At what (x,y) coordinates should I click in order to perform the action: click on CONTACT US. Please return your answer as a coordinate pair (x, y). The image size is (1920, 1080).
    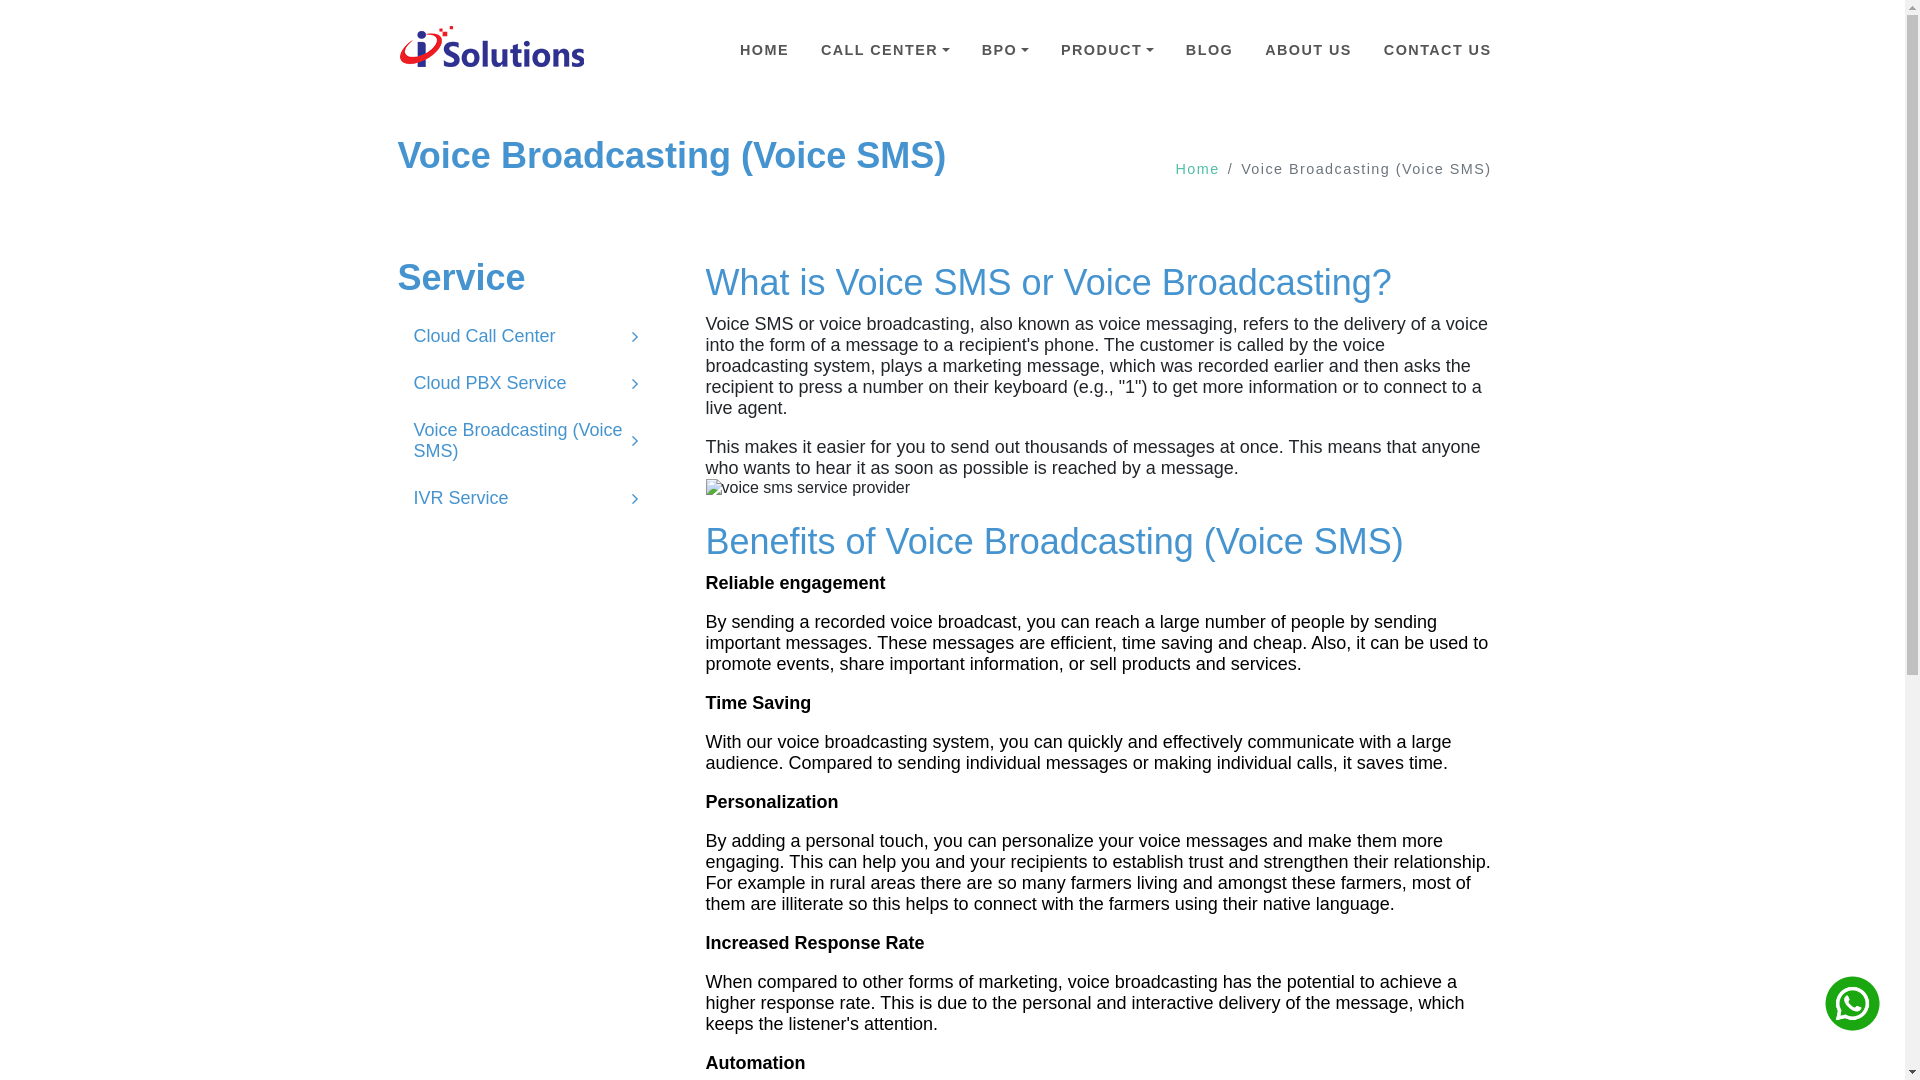
    Looking at the image, I should click on (1438, 50).